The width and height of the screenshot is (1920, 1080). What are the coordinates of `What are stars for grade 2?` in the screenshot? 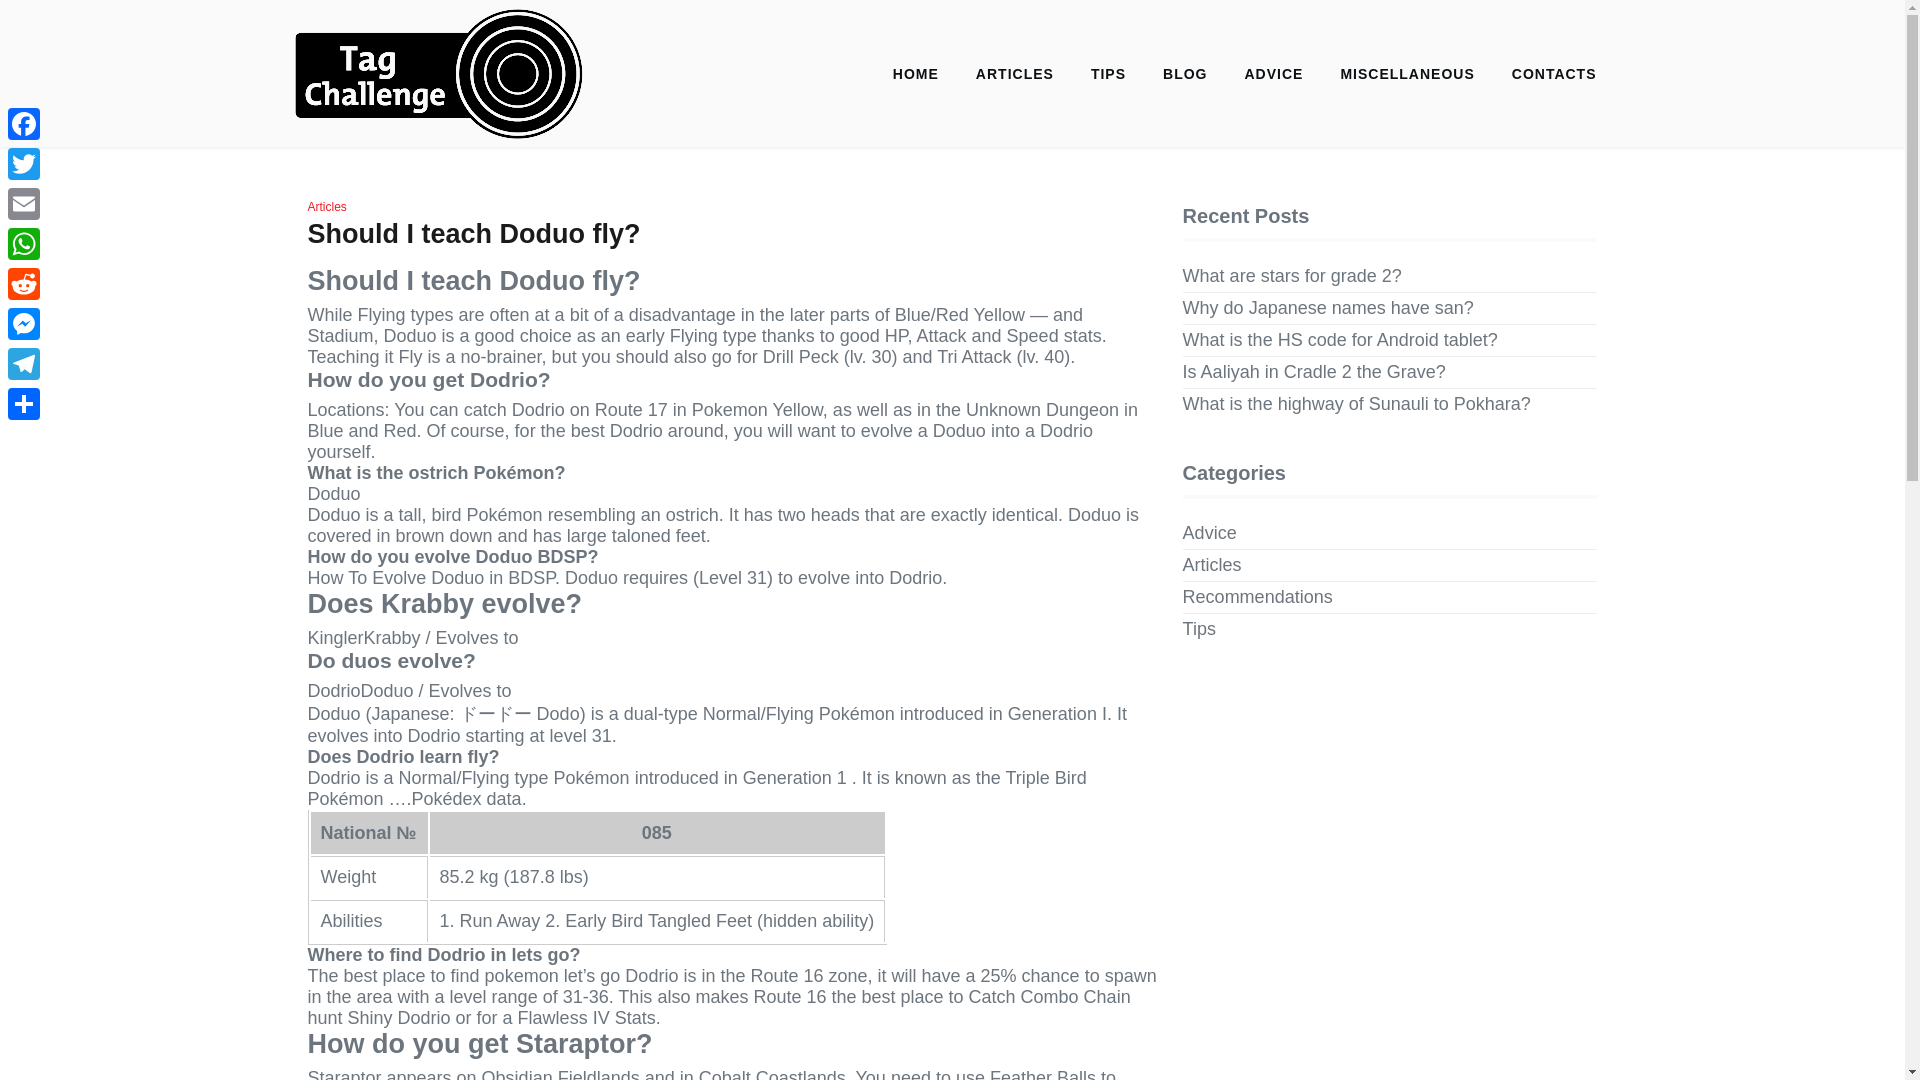 It's located at (1292, 276).